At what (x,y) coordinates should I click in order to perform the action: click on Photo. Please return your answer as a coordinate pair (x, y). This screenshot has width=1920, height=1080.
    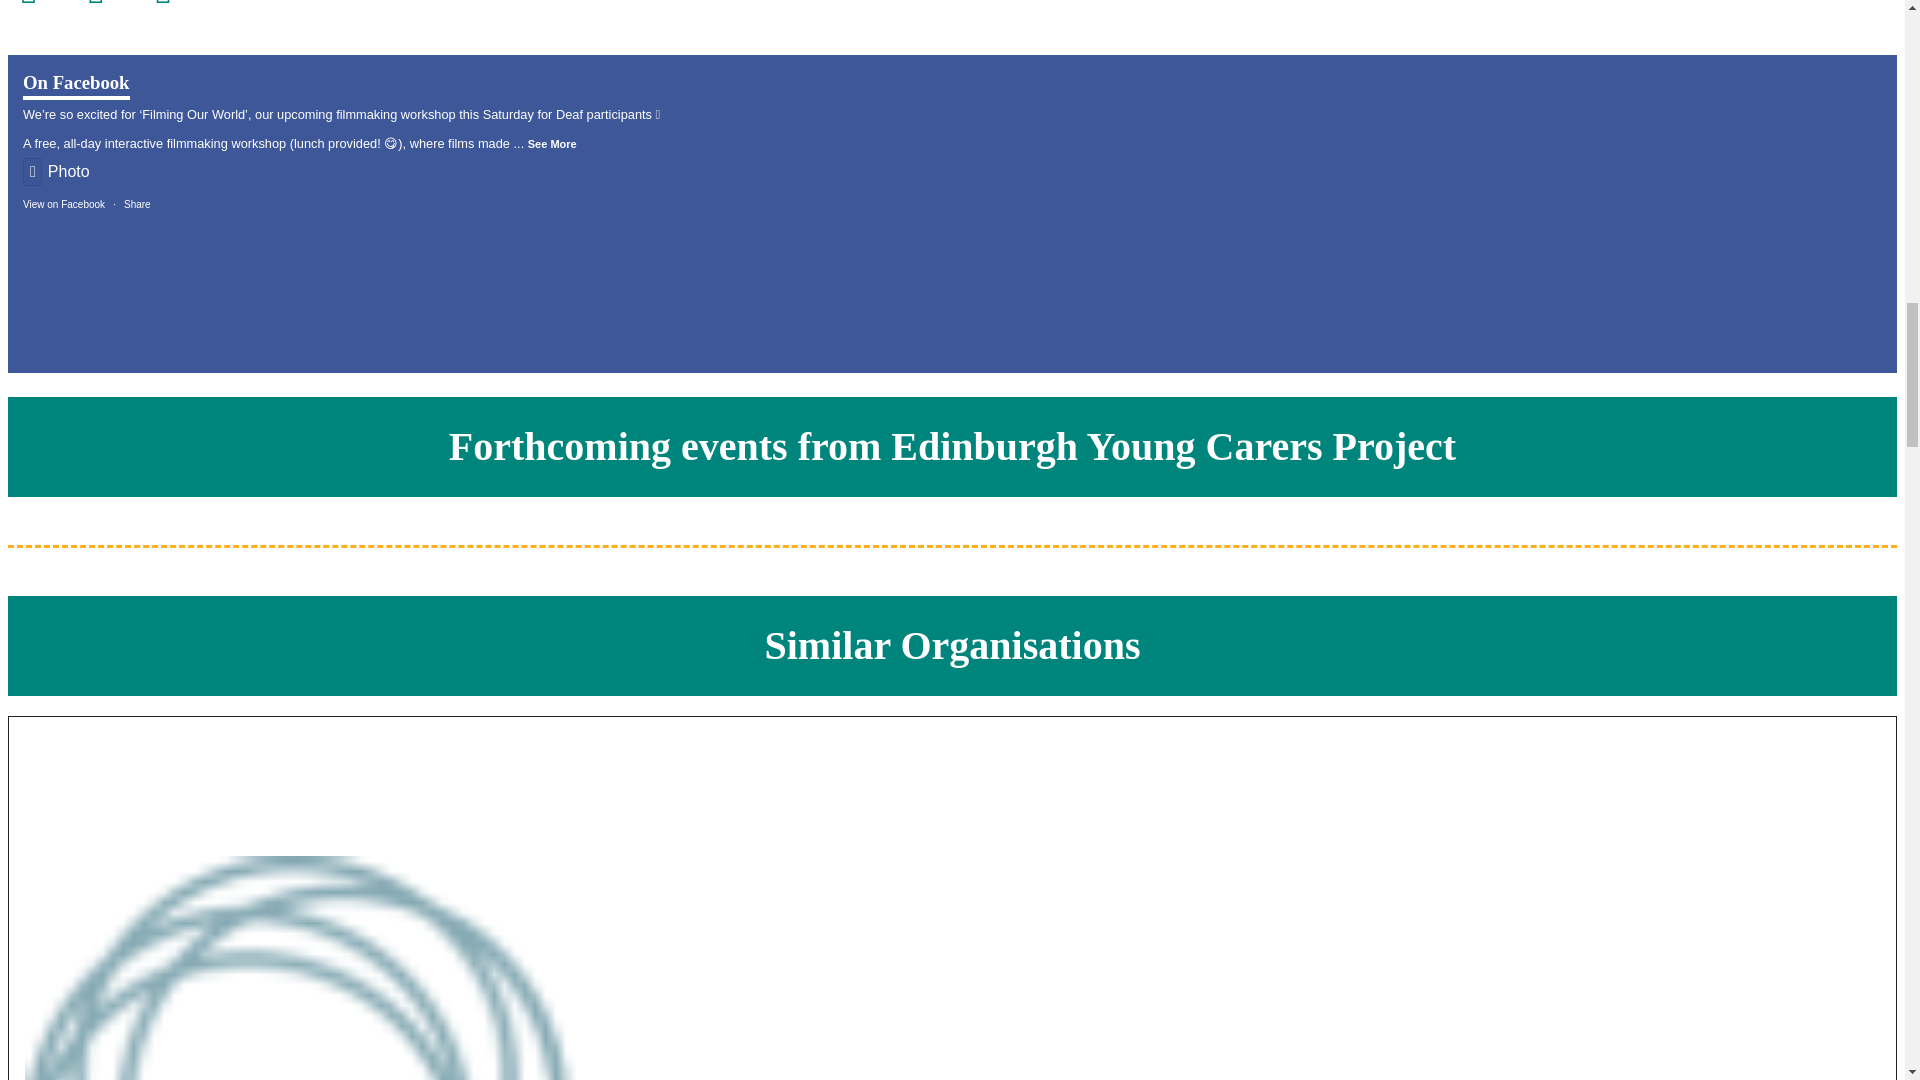
    Looking at the image, I should click on (56, 172).